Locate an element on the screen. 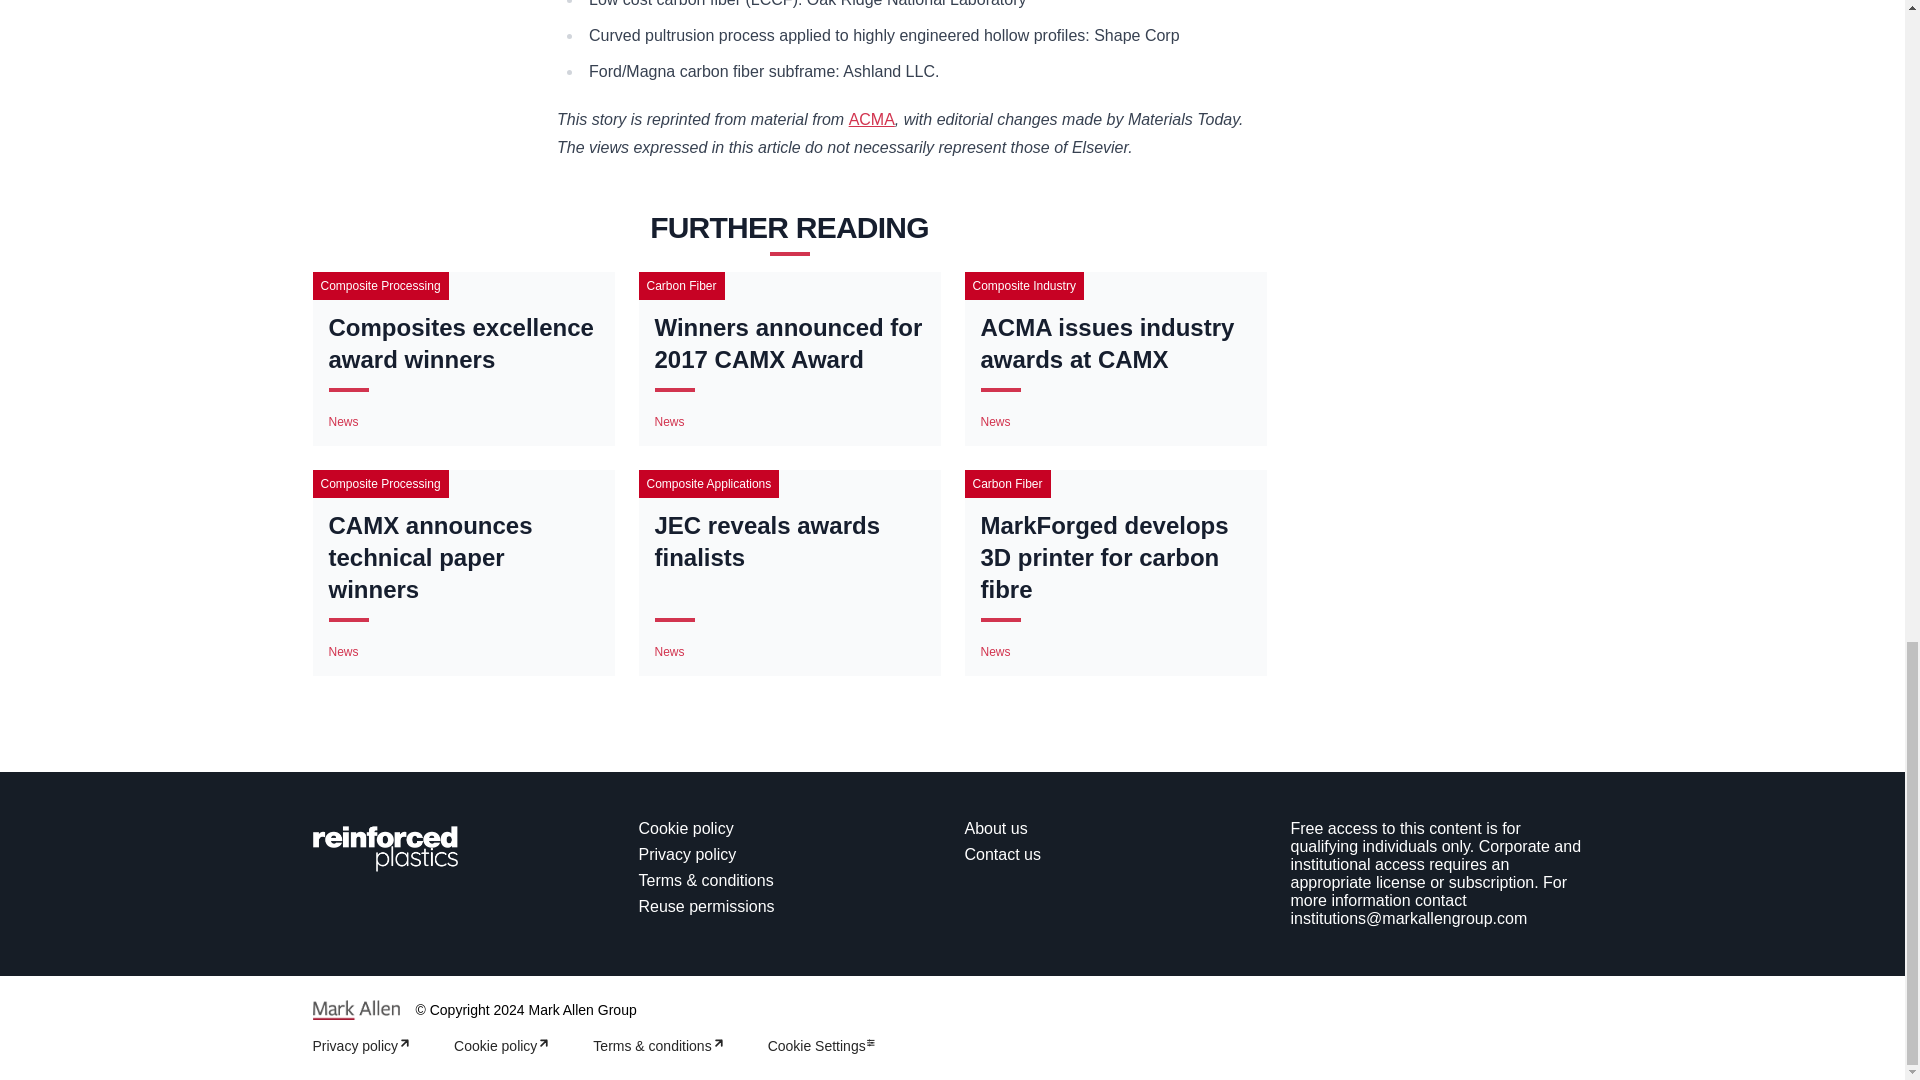 The width and height of the screenshot is (1920, 1080). News is located at coordinates (994, 421).